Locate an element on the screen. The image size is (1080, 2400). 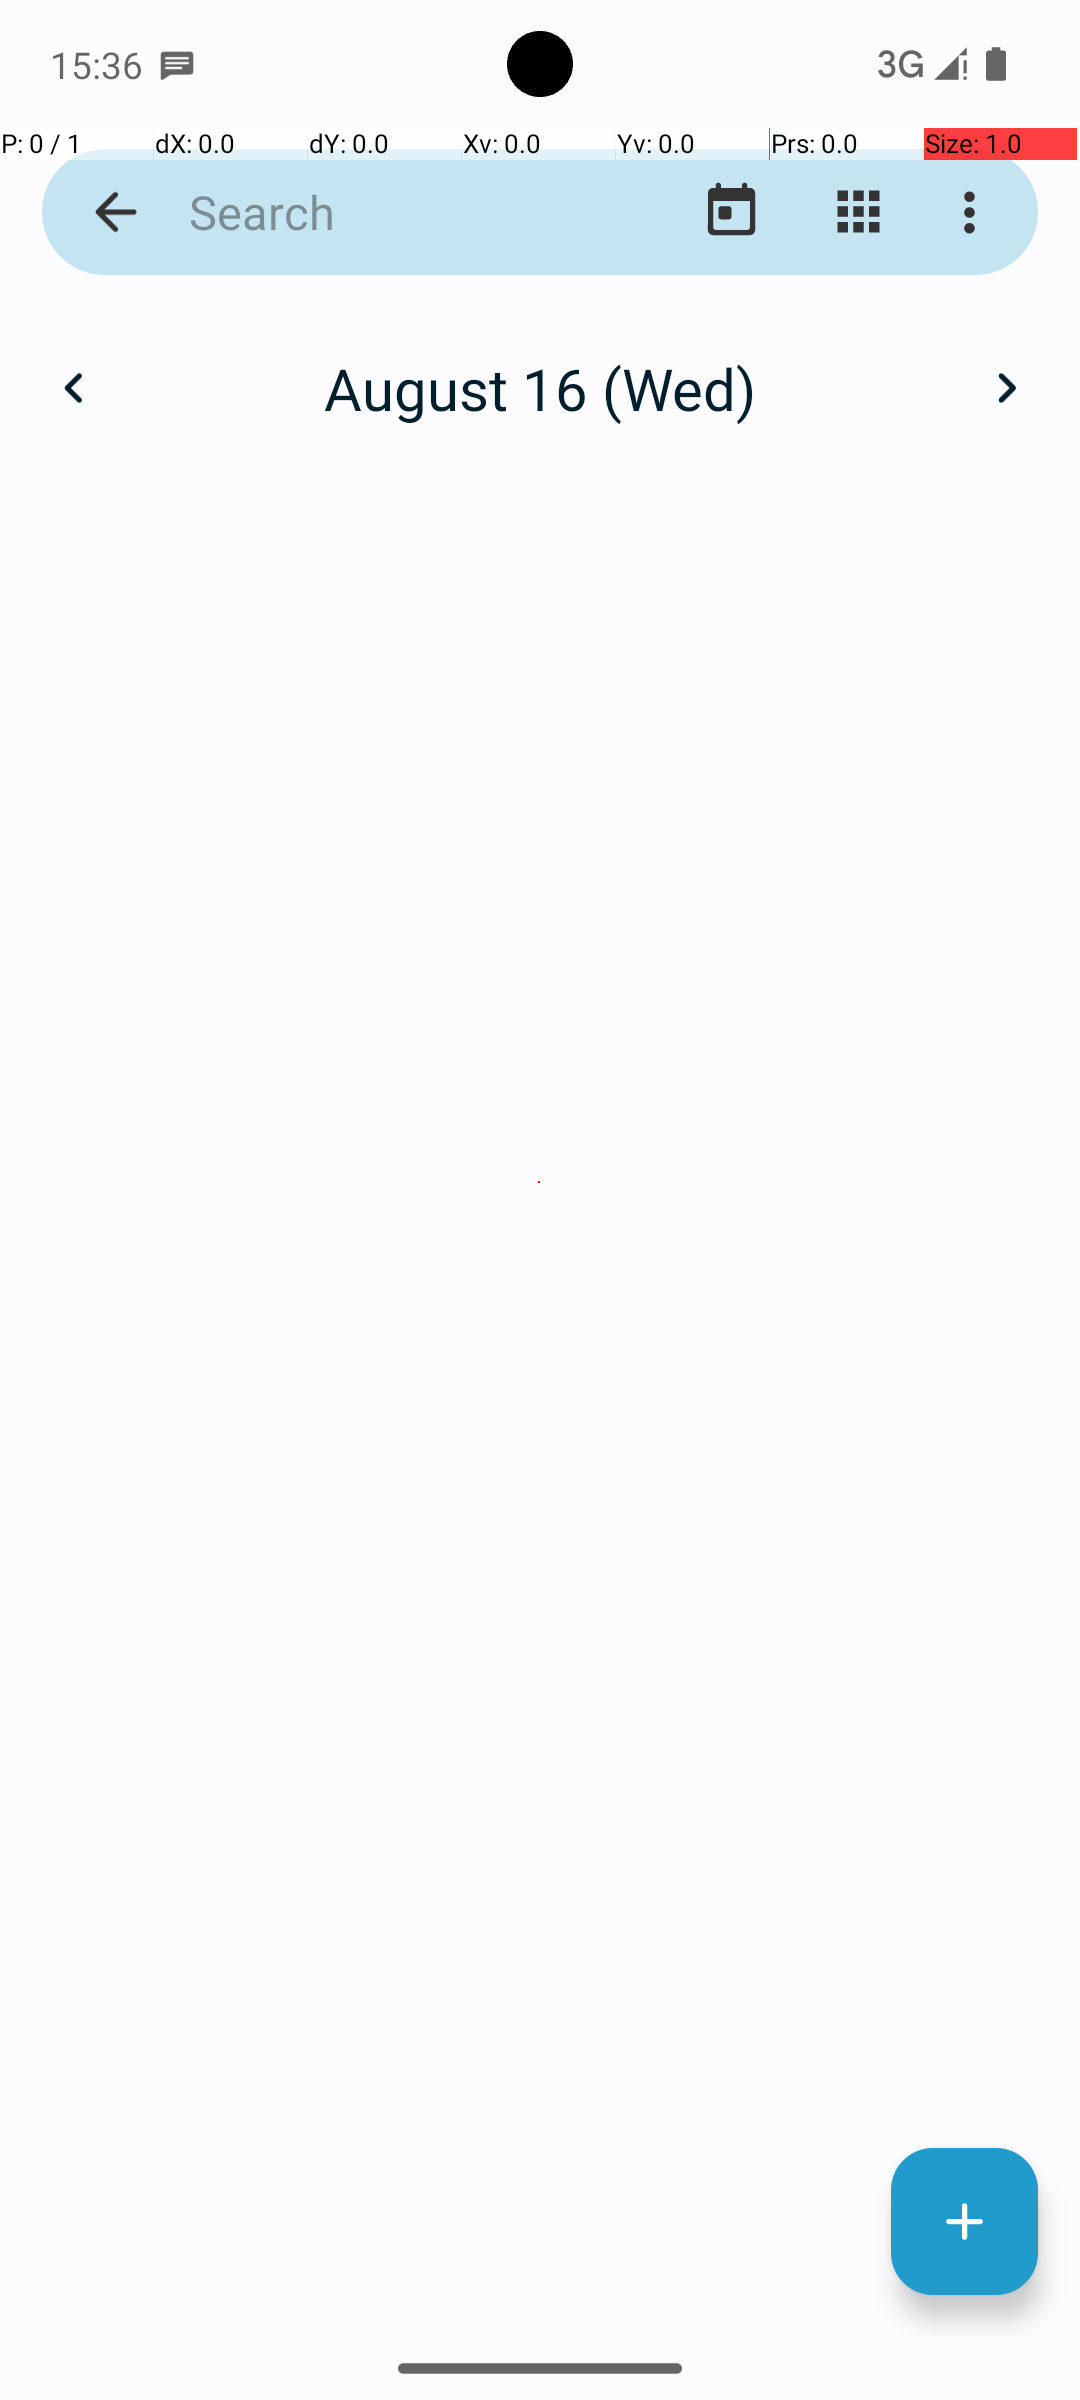
August is located at coordinates (540, 367).